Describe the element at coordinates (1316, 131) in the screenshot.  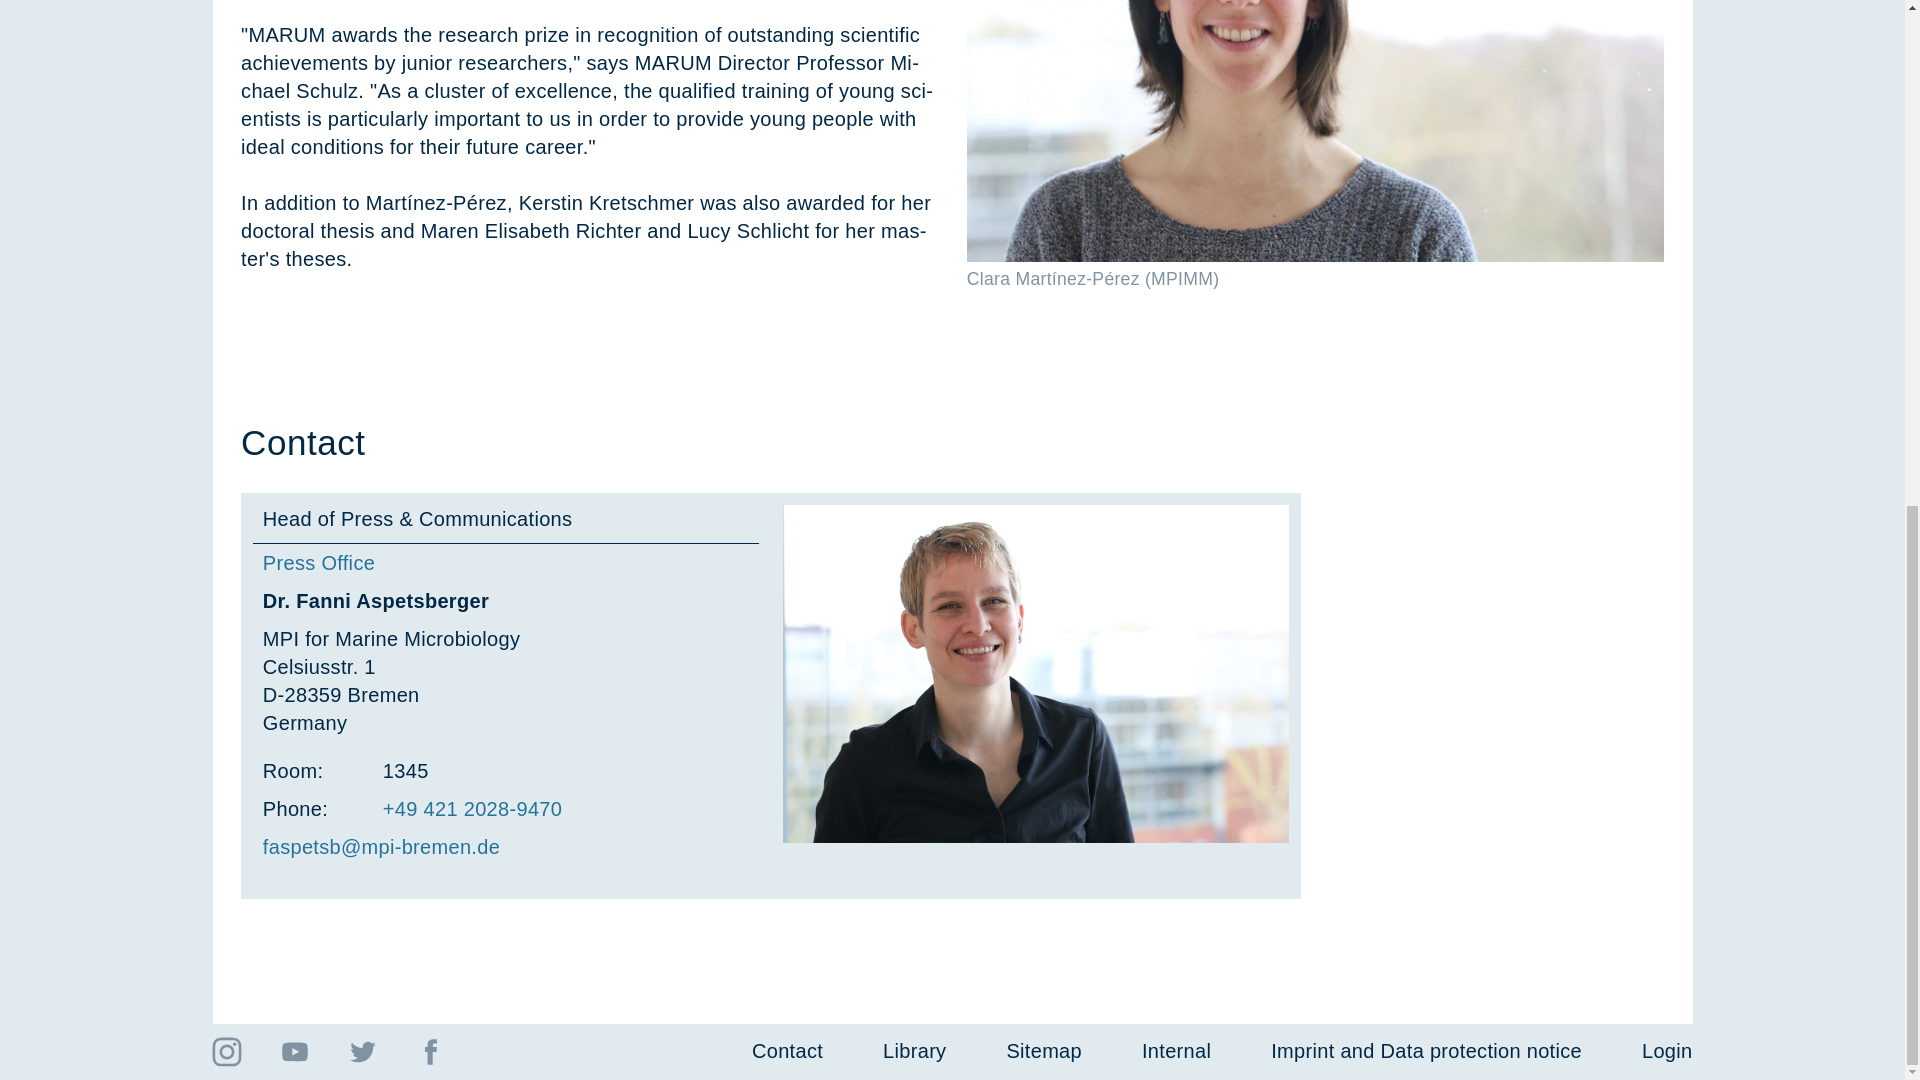
I see `Clara Martinez Perez` at that location.